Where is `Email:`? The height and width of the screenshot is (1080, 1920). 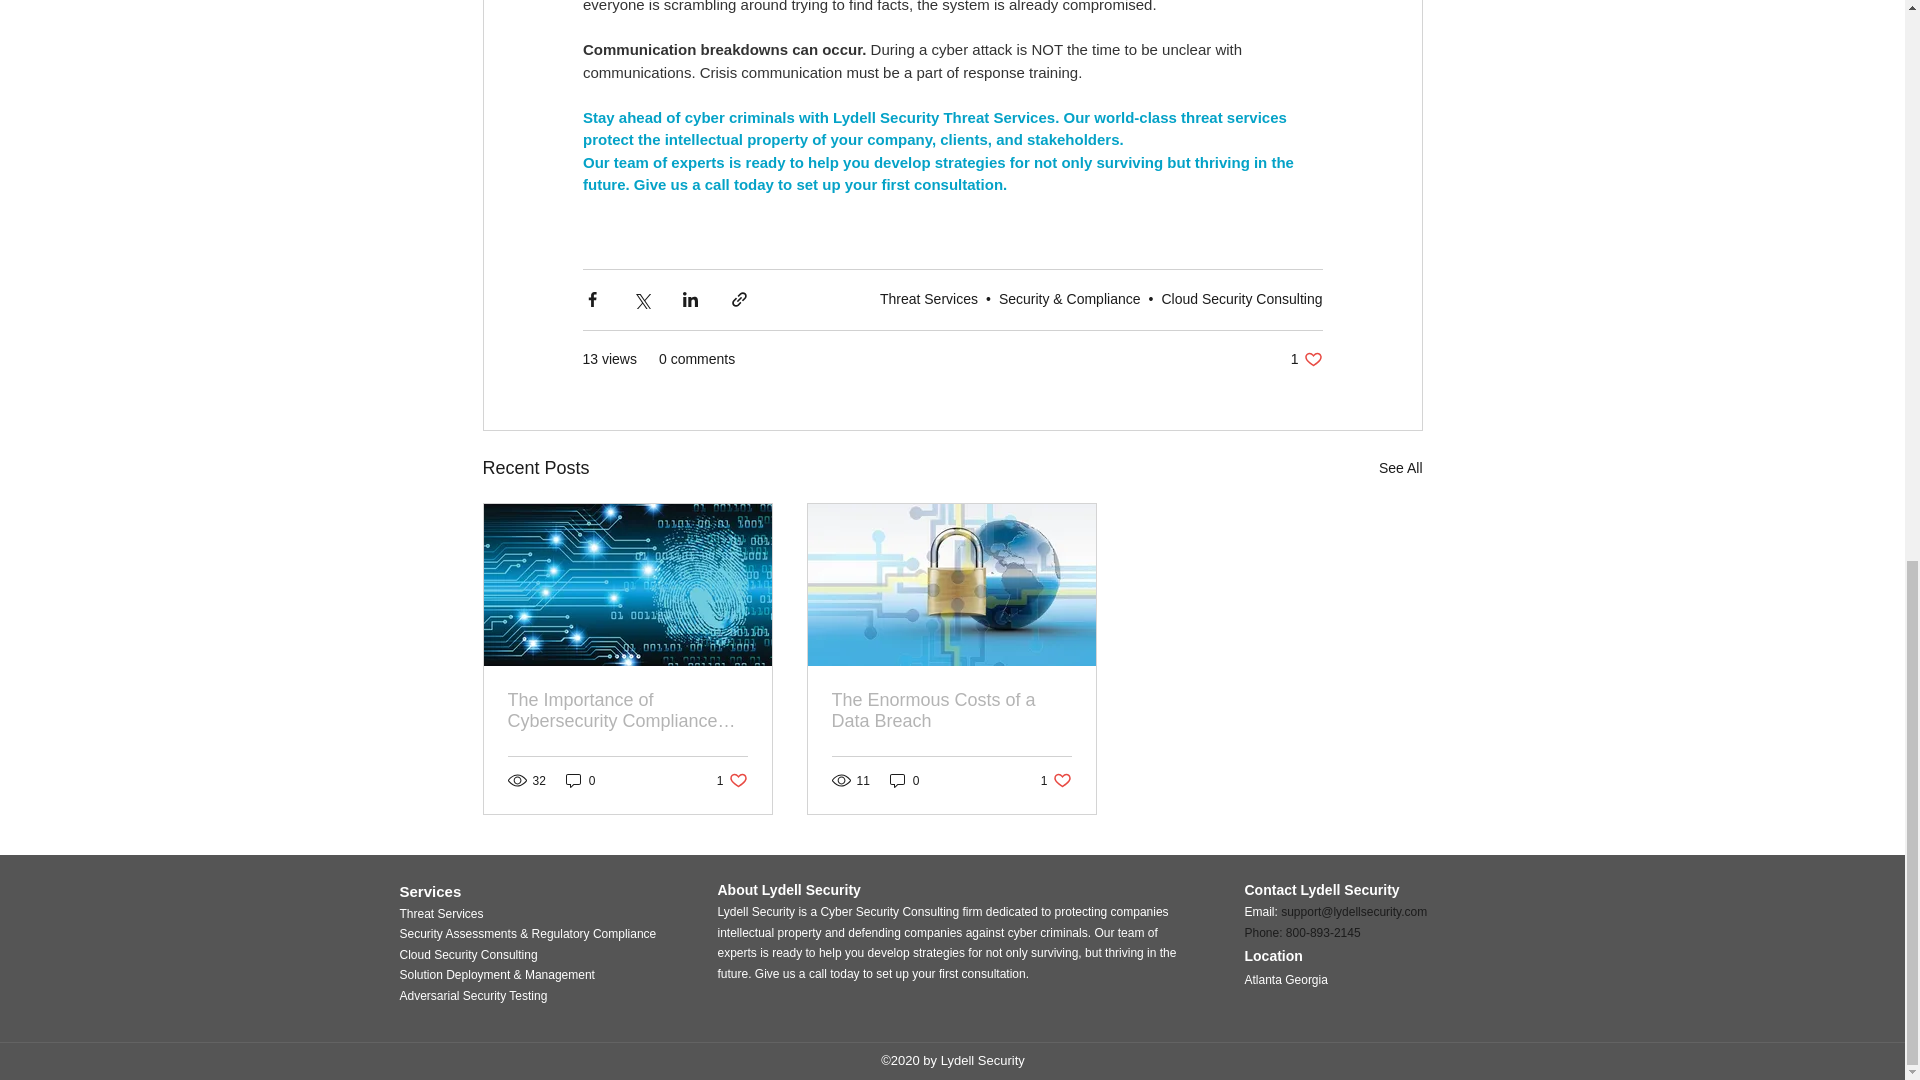 Email: is located at coordinates (1262, 912).